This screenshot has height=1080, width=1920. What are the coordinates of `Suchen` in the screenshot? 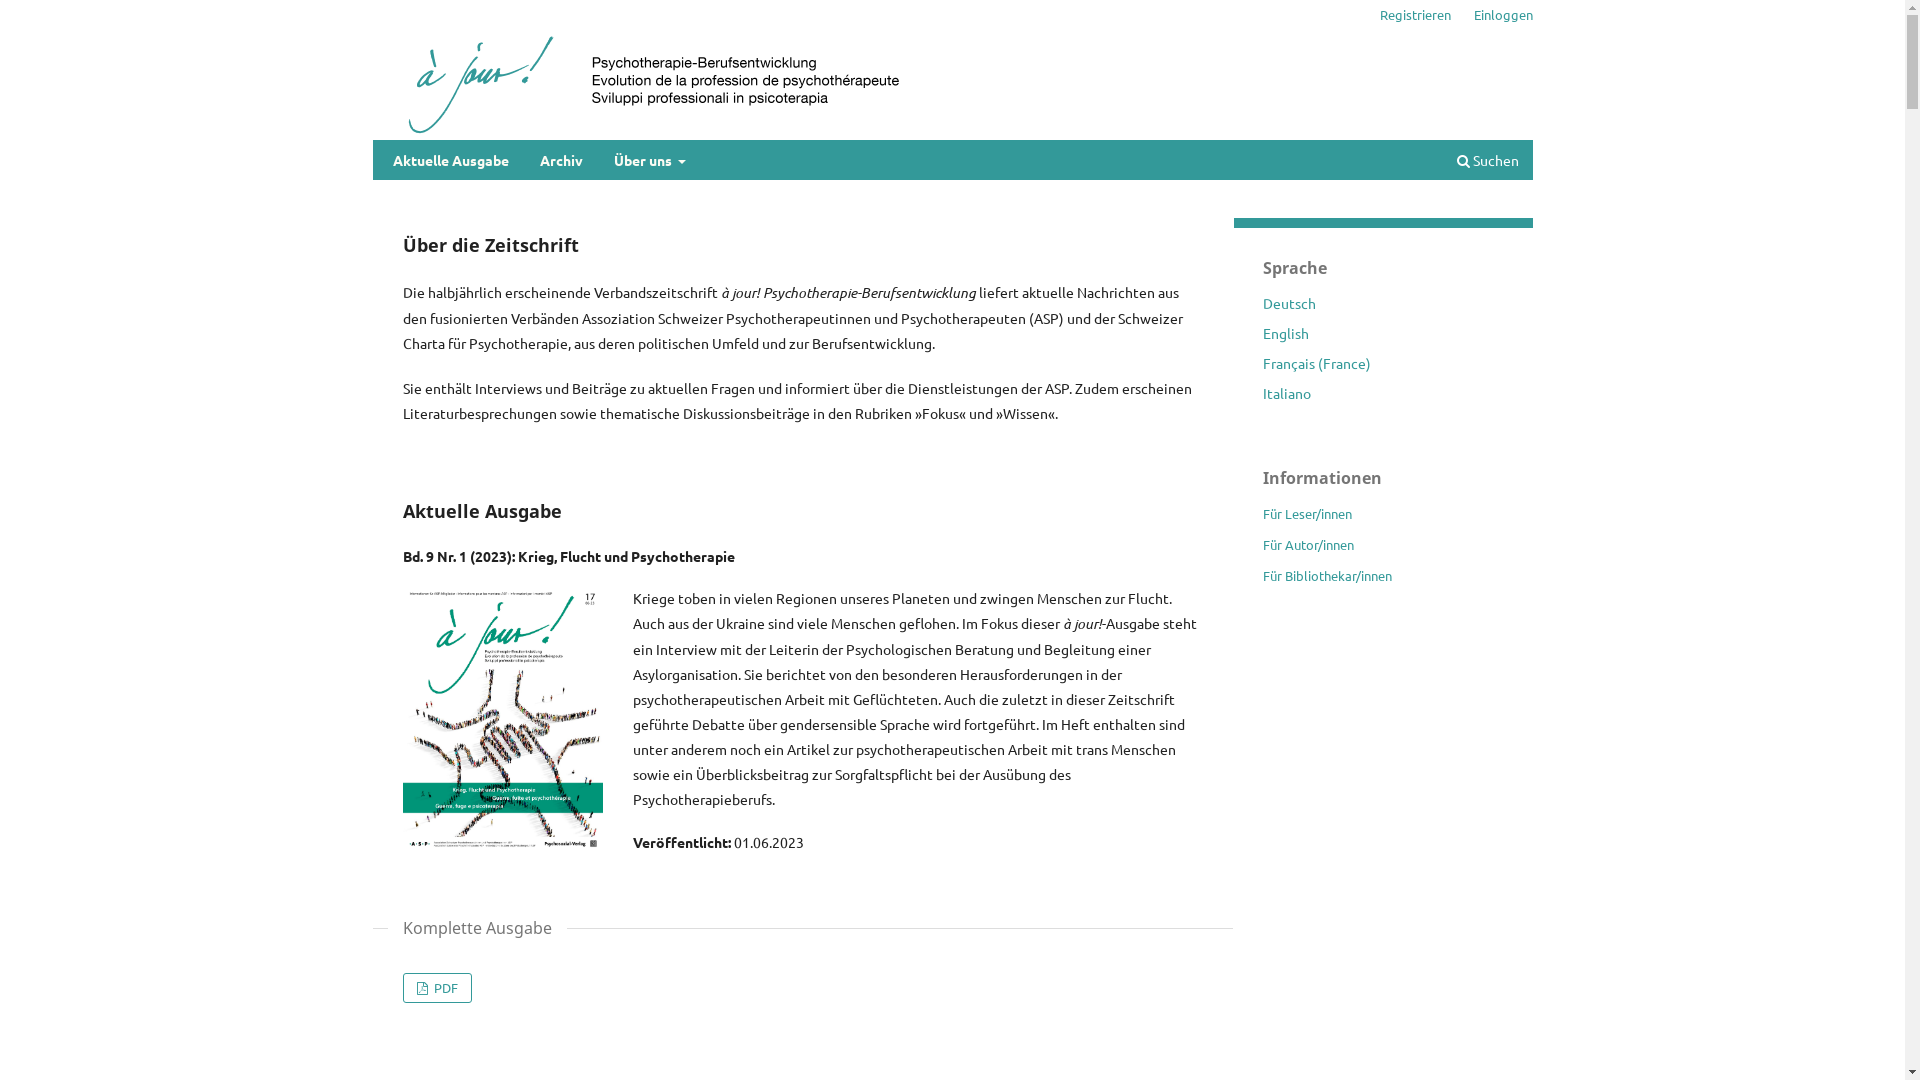 It's located at (1488, 162).